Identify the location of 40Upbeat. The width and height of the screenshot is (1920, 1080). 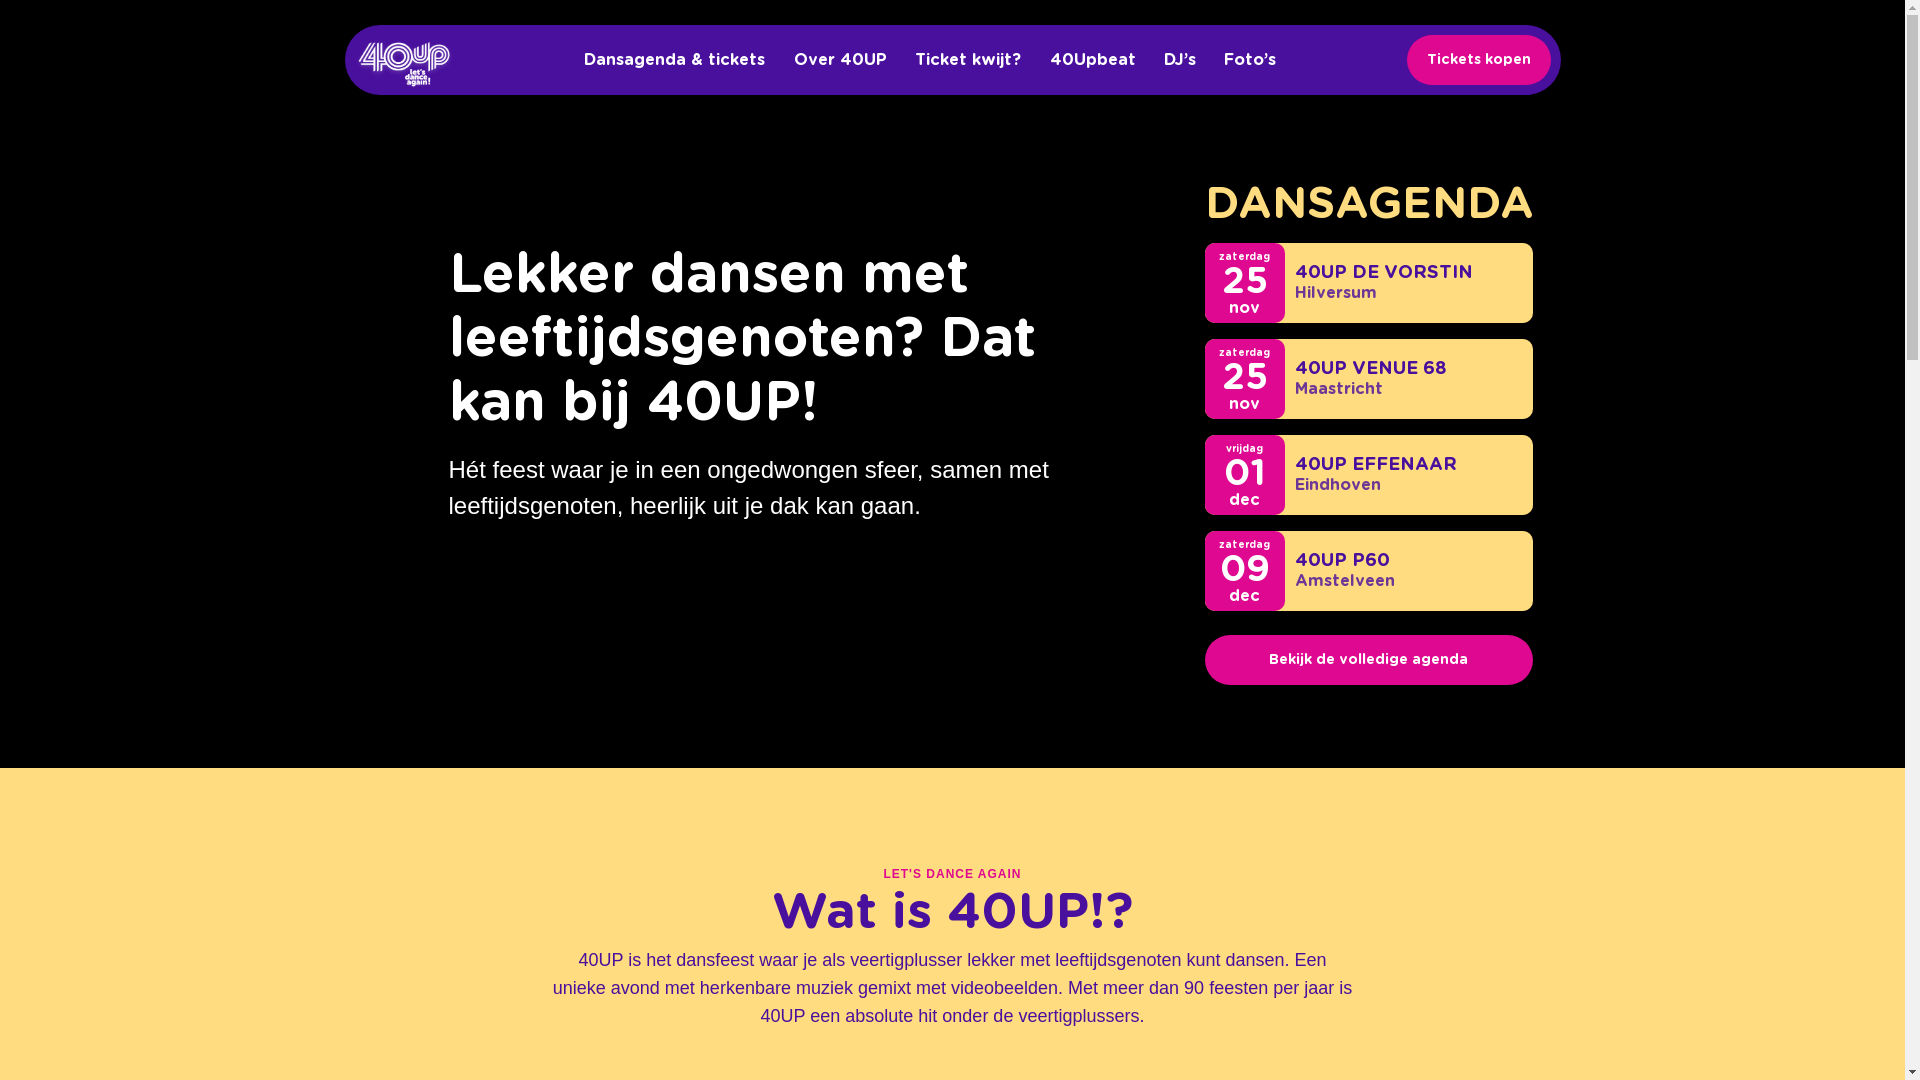
(1093, 60).